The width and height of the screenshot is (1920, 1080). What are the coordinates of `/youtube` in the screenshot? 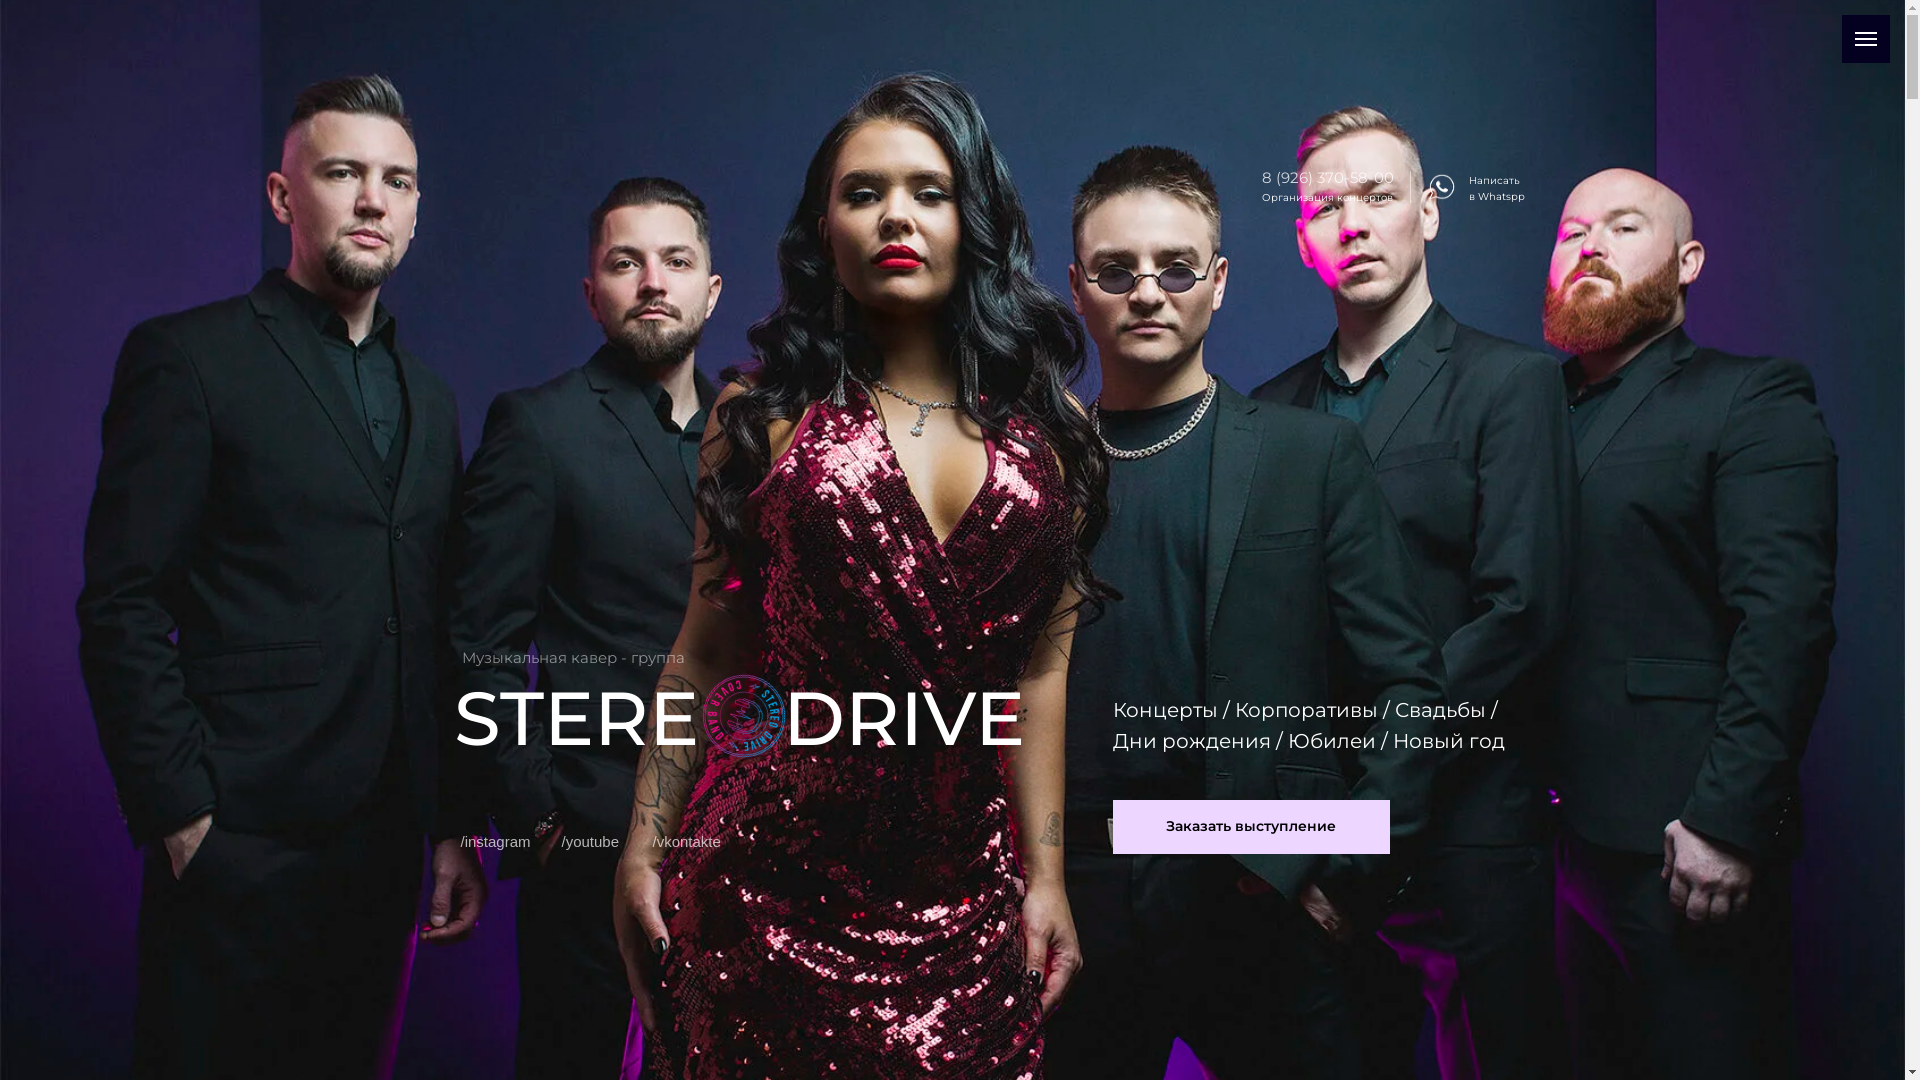 It's located at (591, 842).